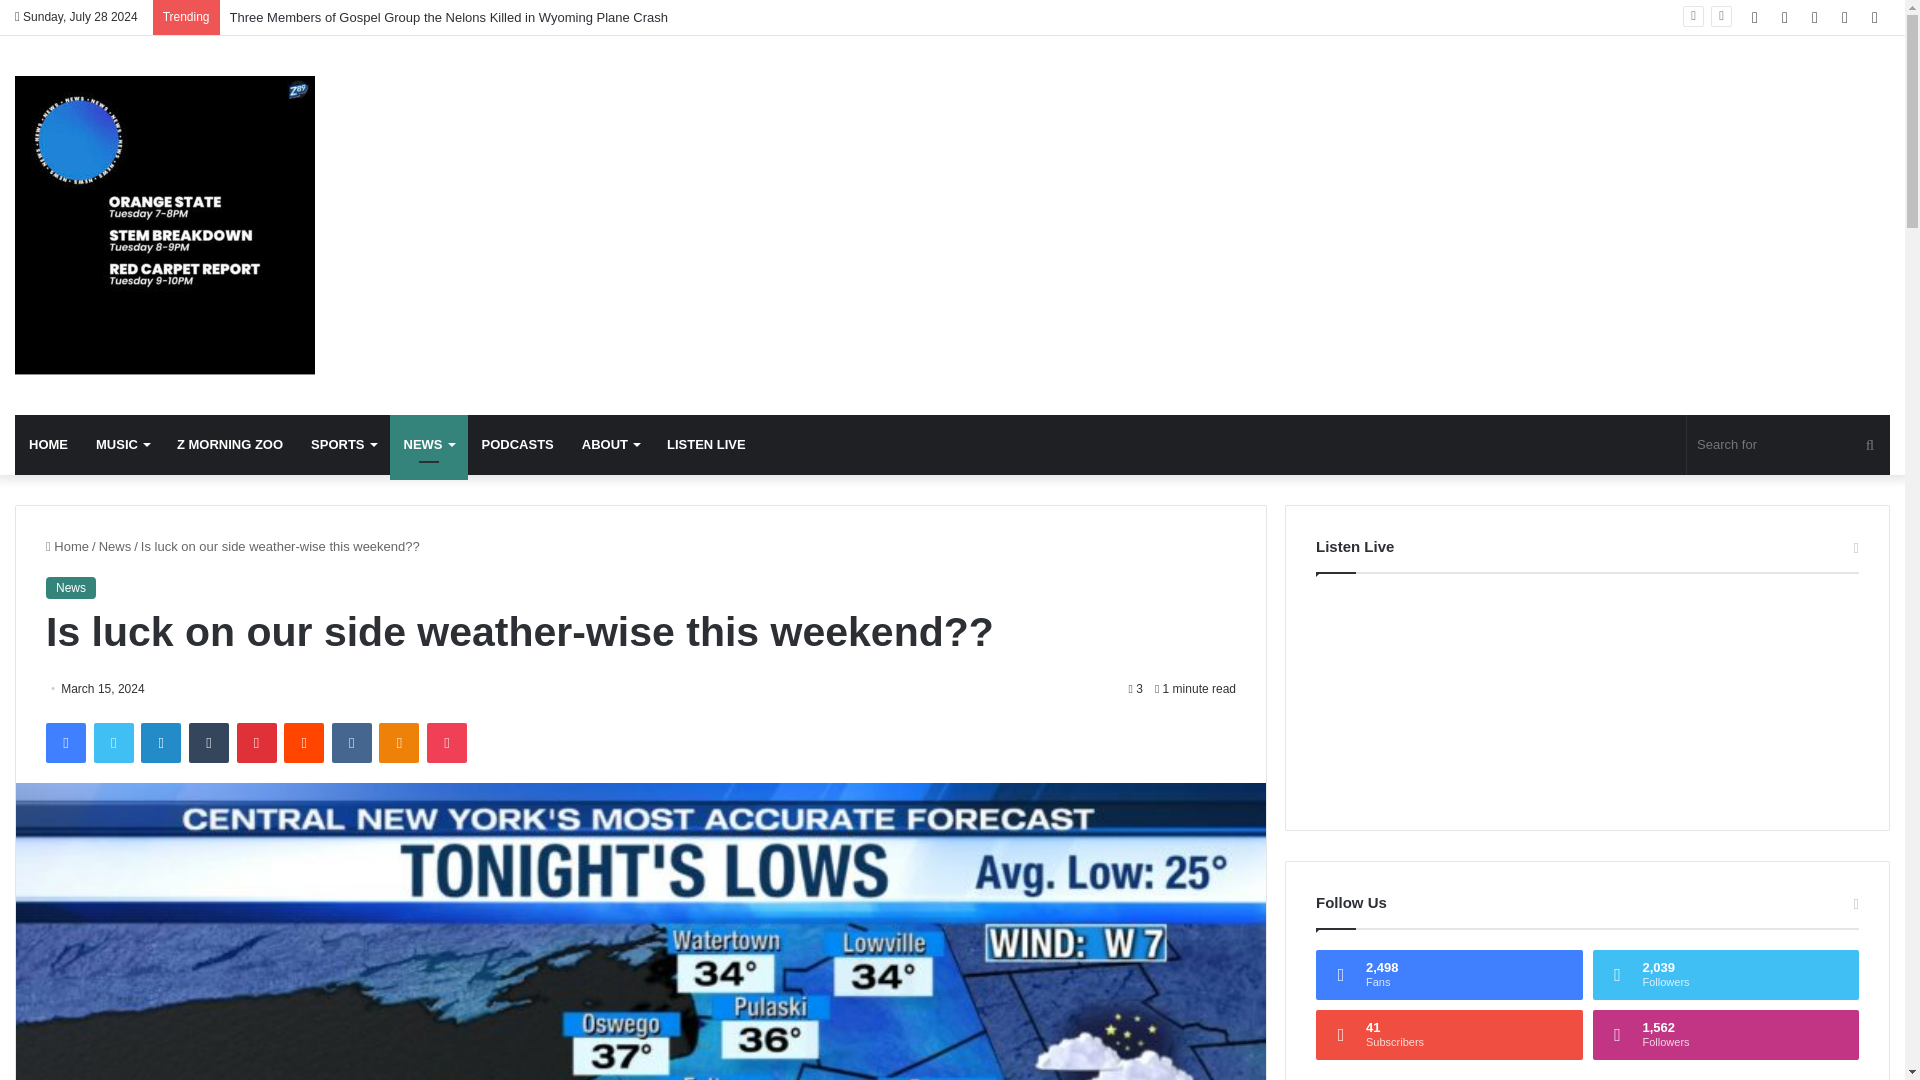 The height and width of the screenshot is (1080, 1920). I want to click on Pinterest, so click(256, 742).